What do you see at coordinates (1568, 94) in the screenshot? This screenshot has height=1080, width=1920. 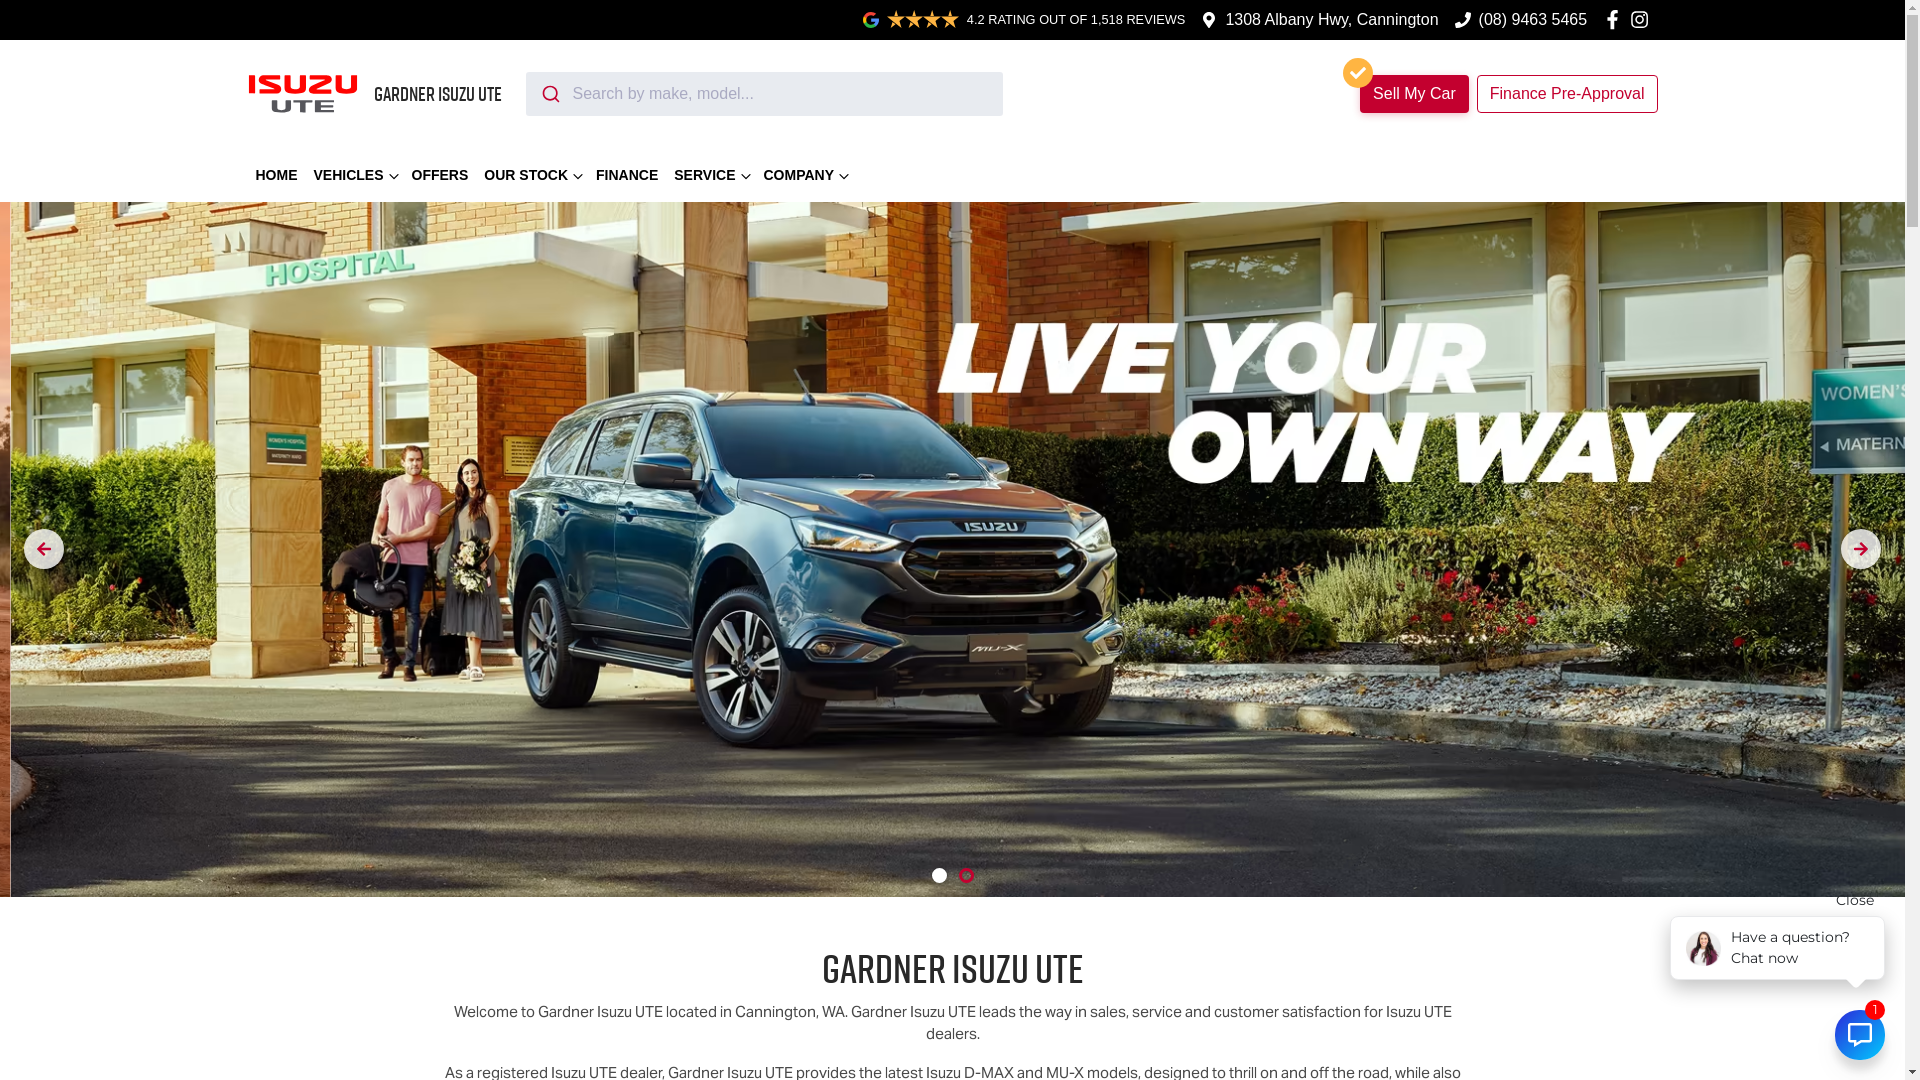 I see `Finance Pre-Approval` at bounding box center [1568, 94].